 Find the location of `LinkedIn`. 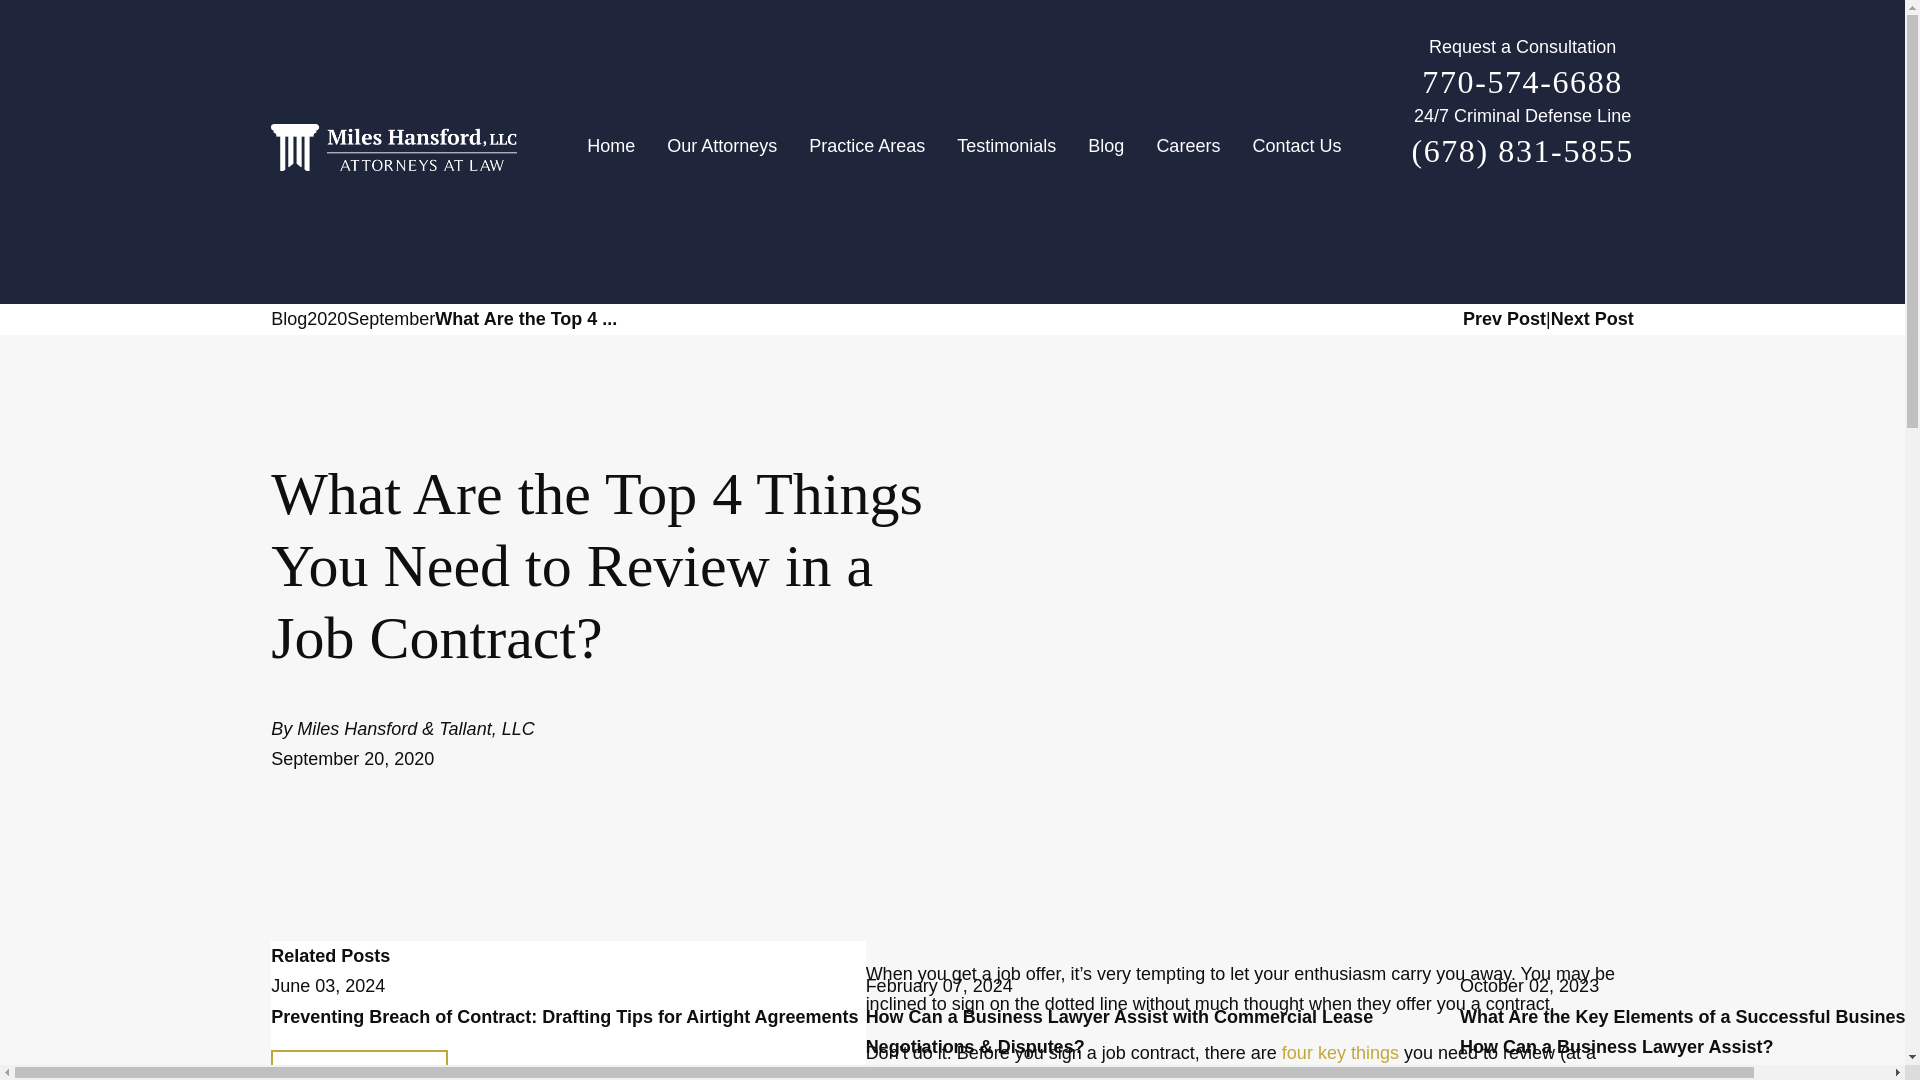

LinkedIn is located at coordinates (1584, 220).